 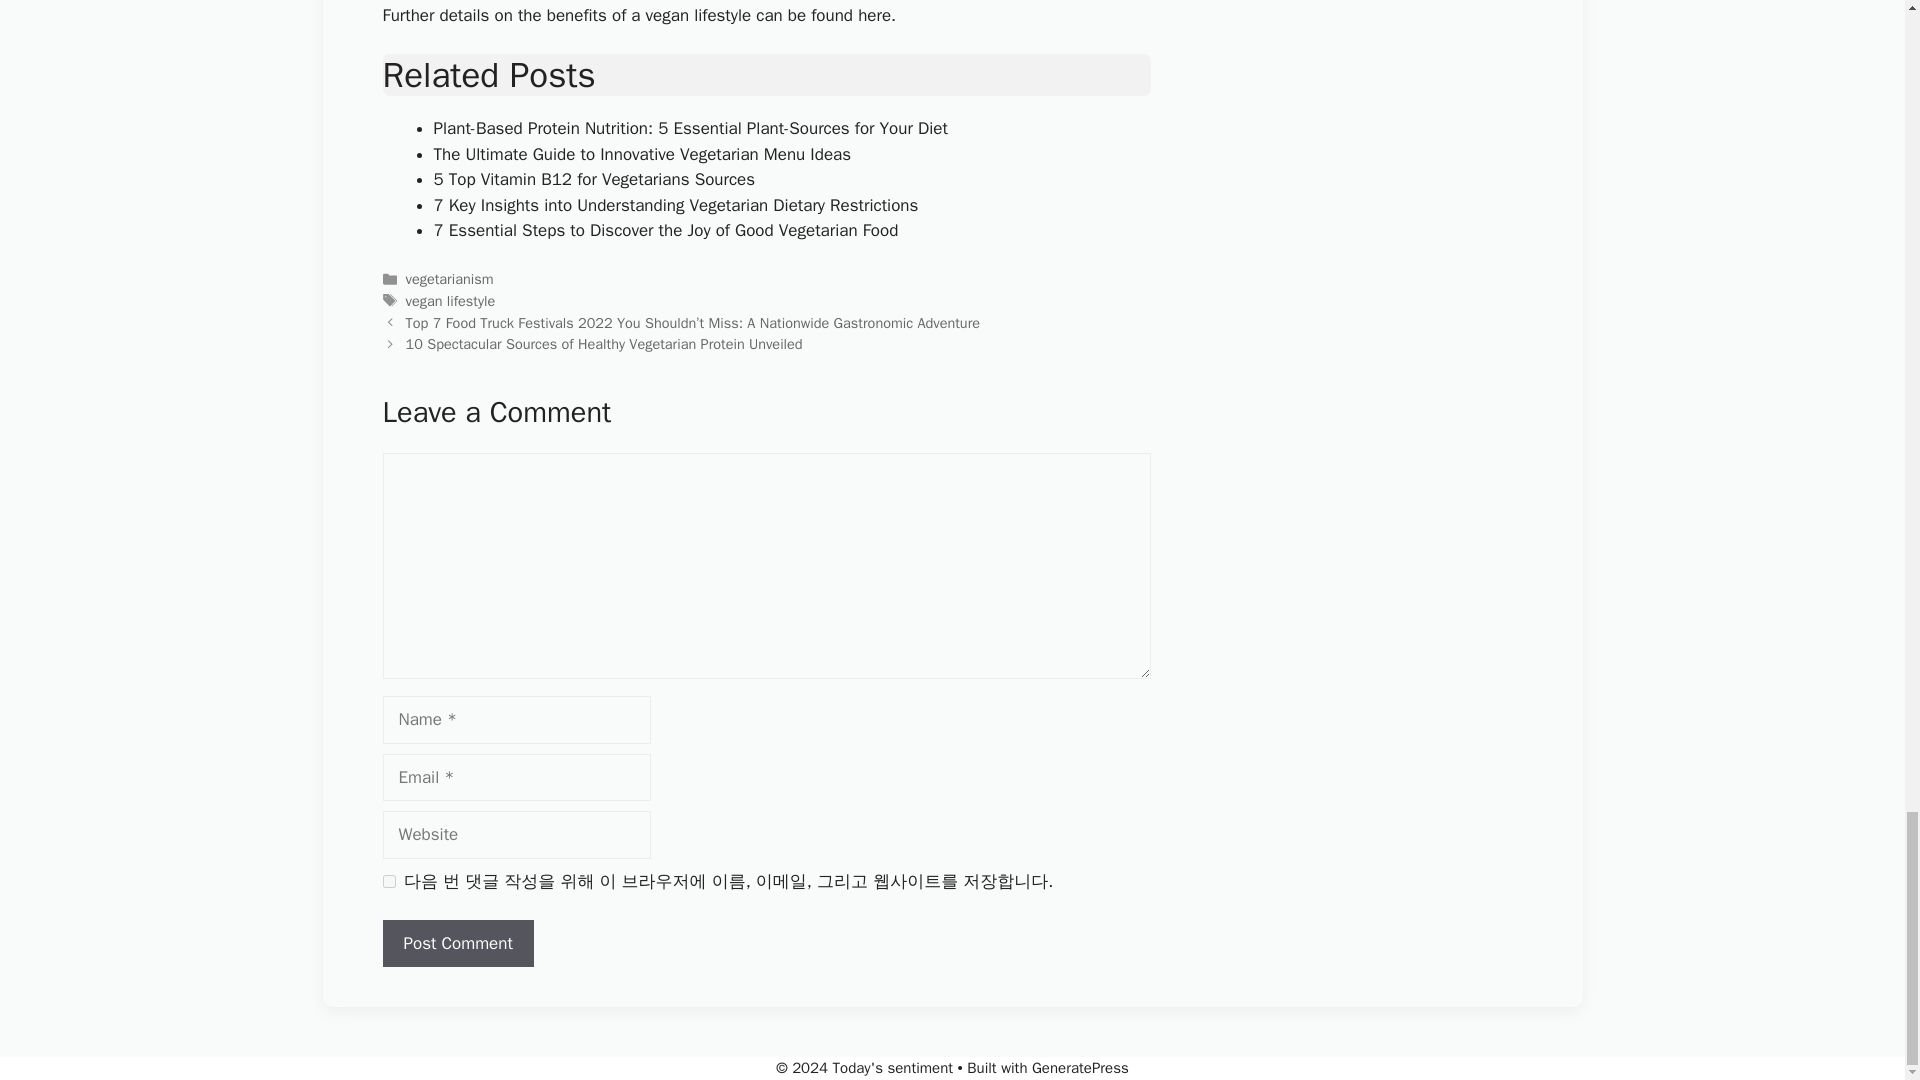 I want to click on yes, so click(x=388, y=880).